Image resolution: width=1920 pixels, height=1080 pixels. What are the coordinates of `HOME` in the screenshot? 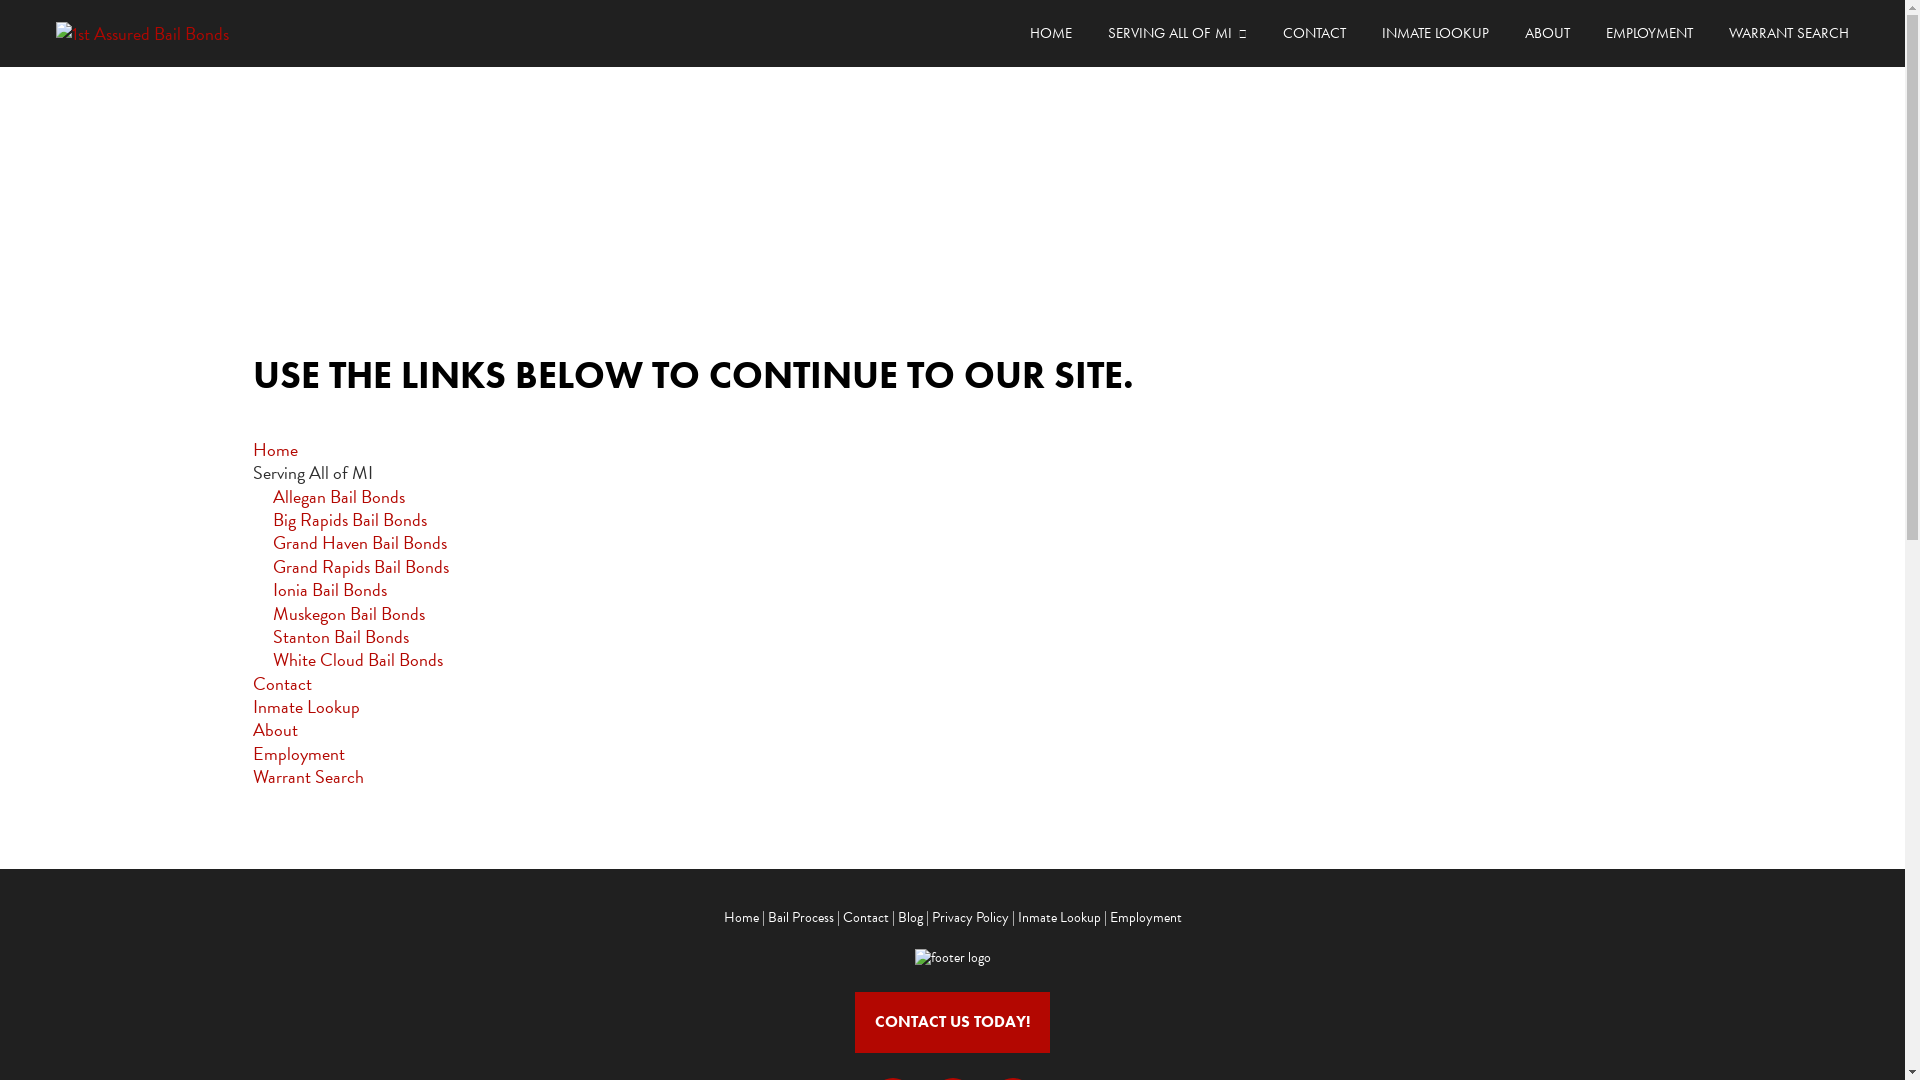 It's located at (1051, 34).